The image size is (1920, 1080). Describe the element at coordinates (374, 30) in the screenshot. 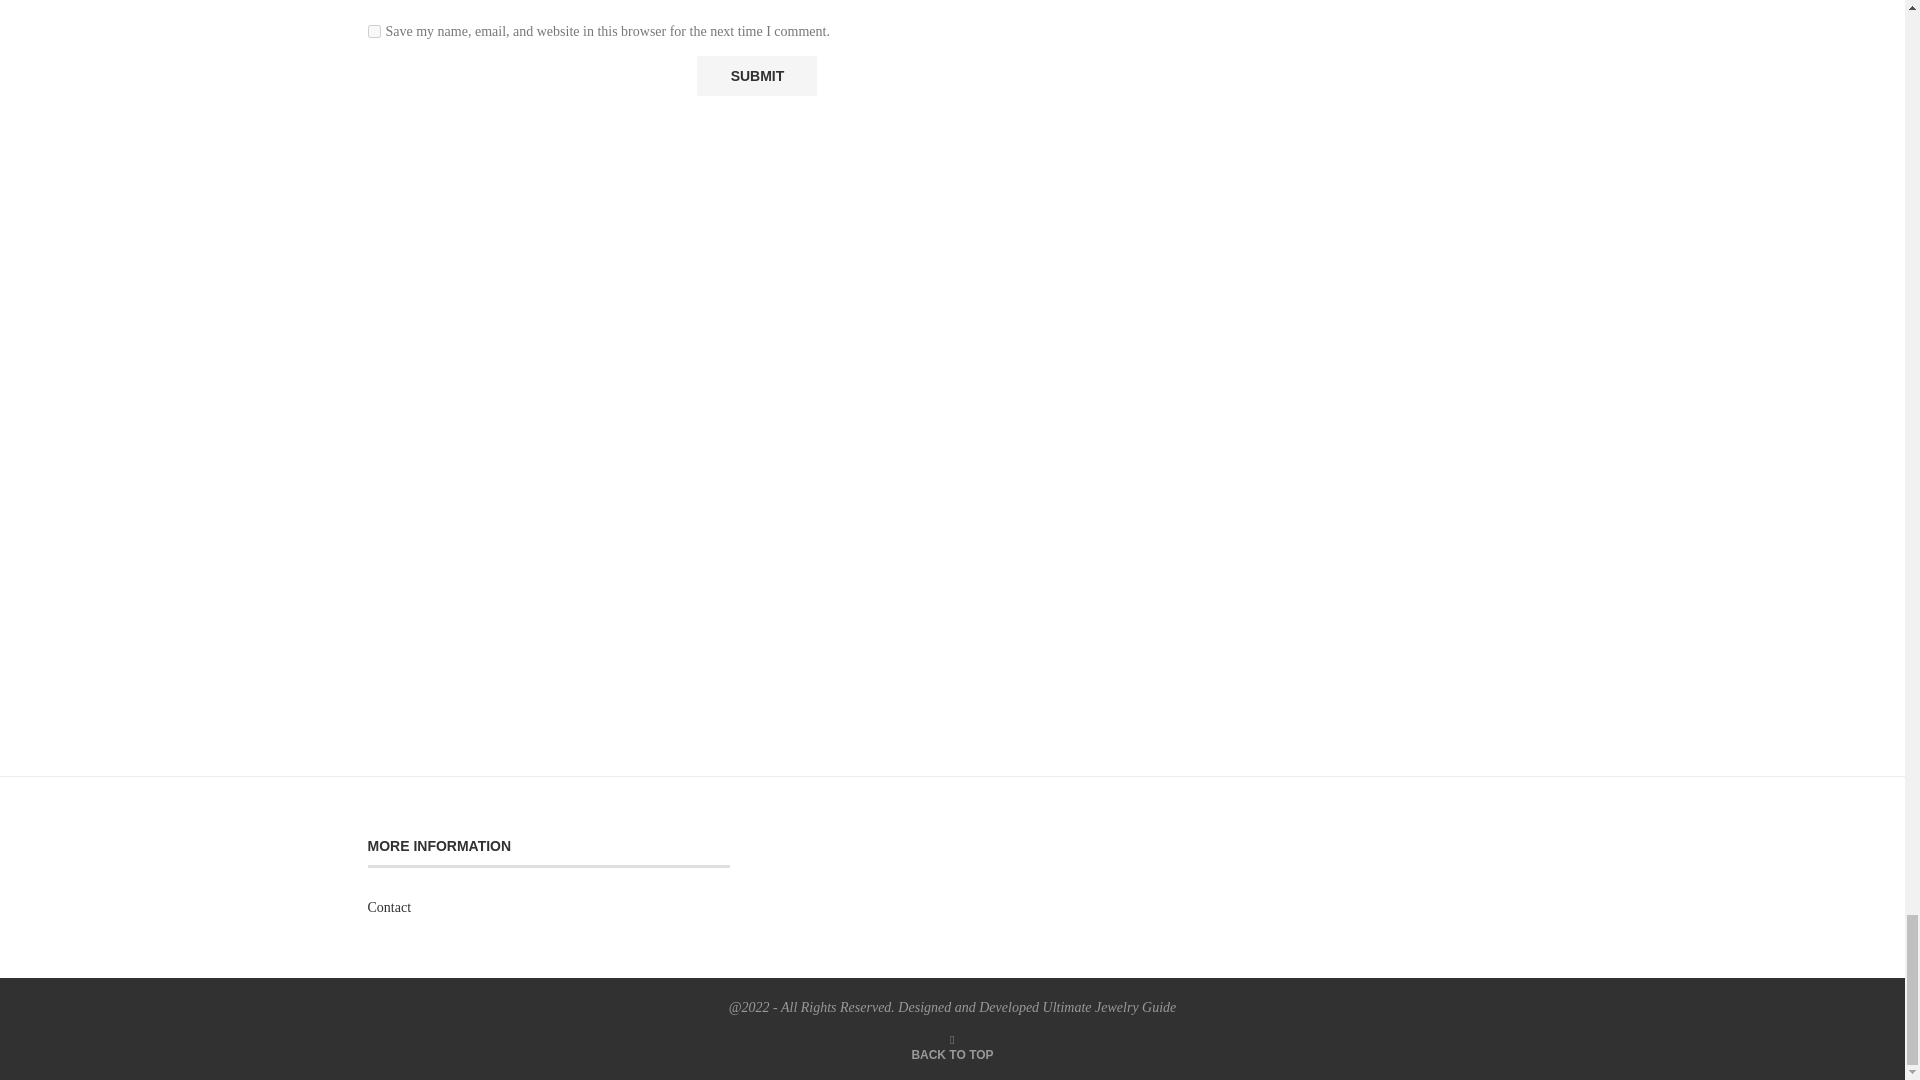

I see `yes` at that location.